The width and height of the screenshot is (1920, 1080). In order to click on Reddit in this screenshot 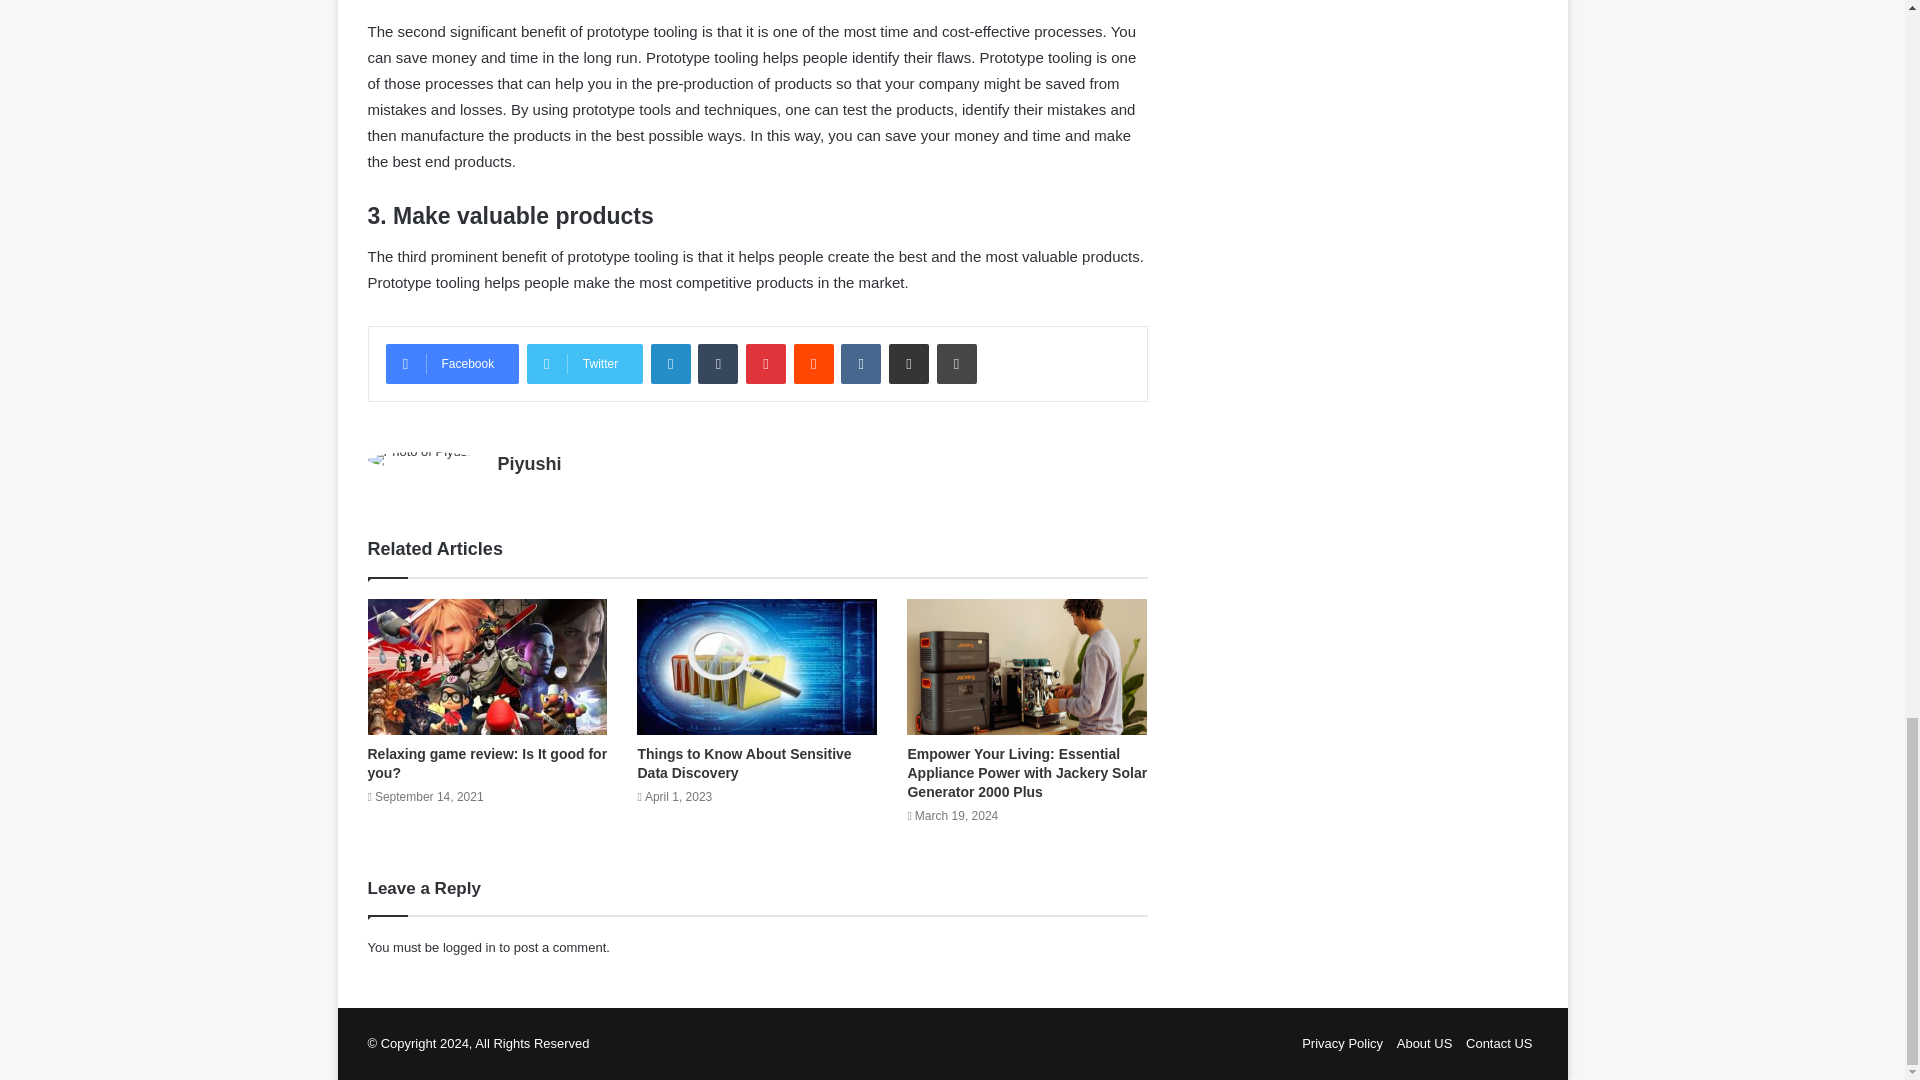, I will do `click(814, 364)`.